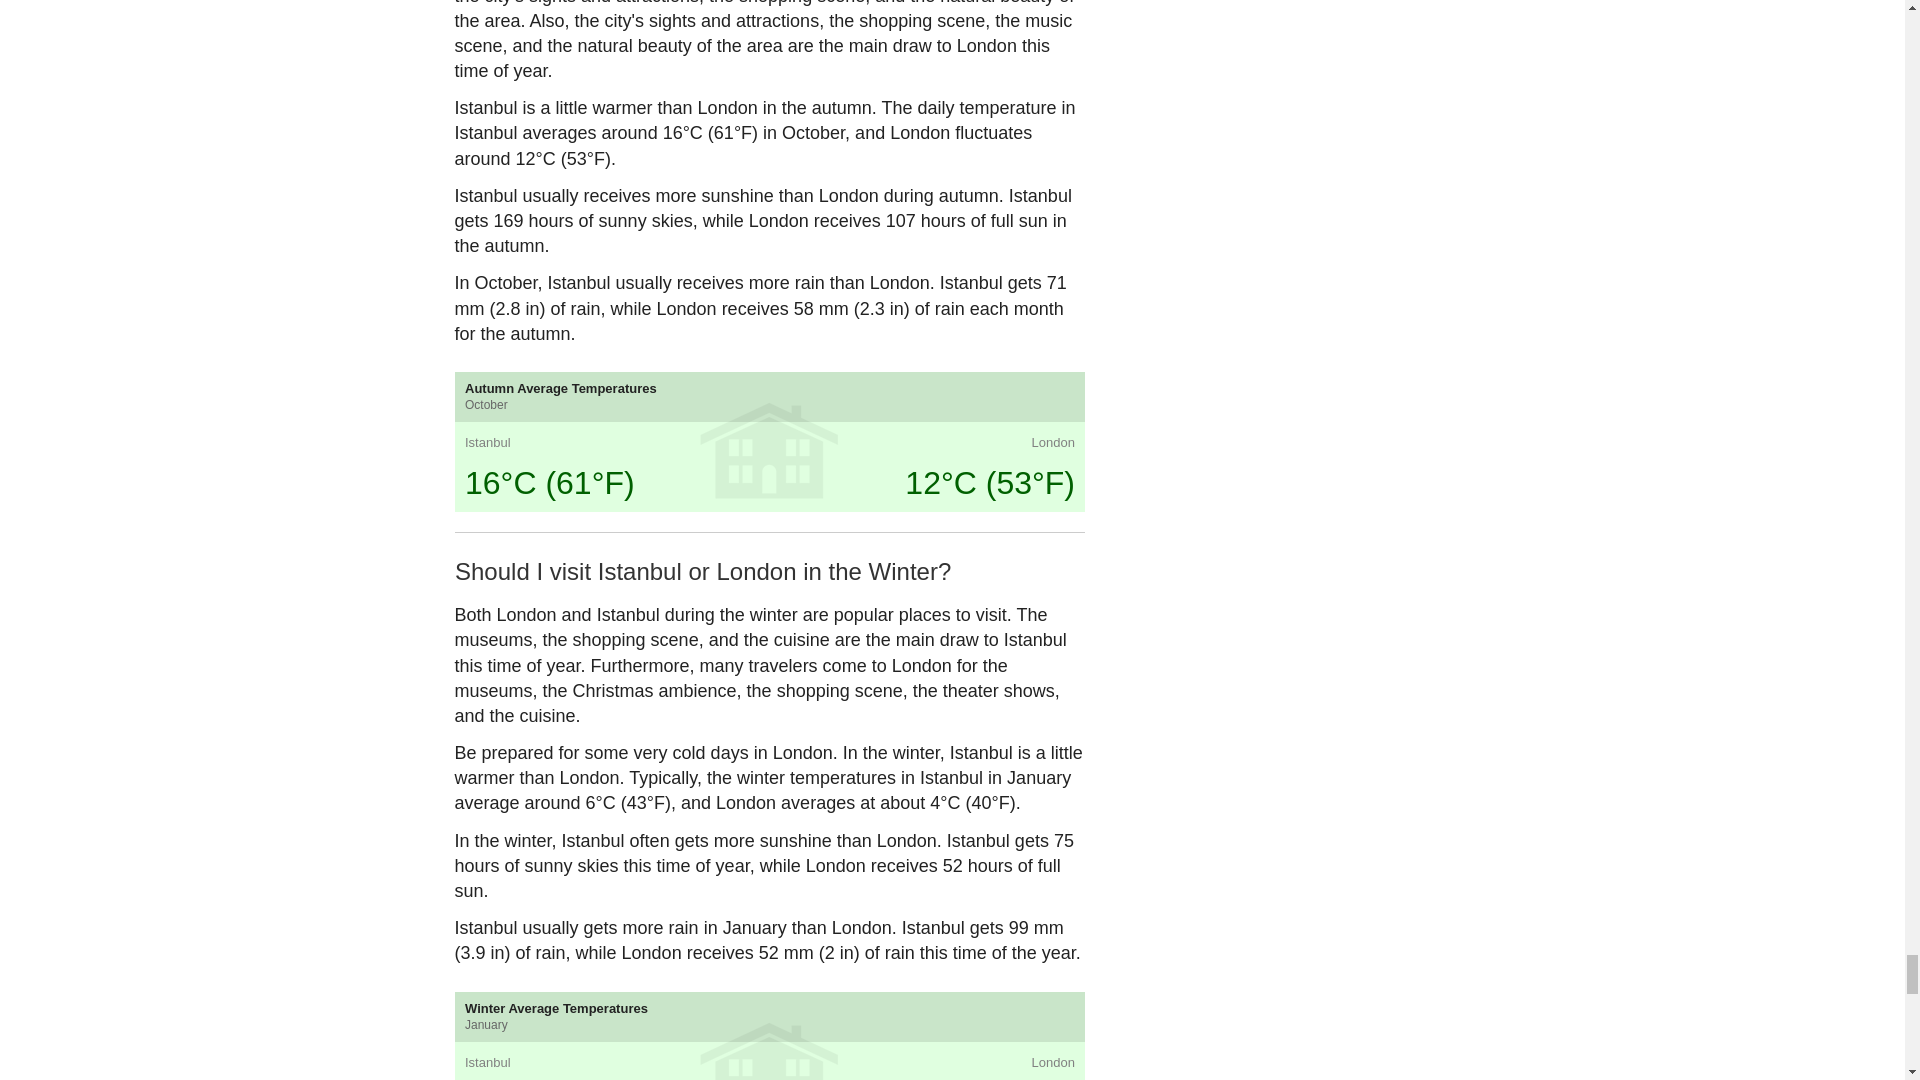 The width and height of the screenshot is (1920, 1080). I want to click on Travel Costs for Izmir, so click(528, 674).